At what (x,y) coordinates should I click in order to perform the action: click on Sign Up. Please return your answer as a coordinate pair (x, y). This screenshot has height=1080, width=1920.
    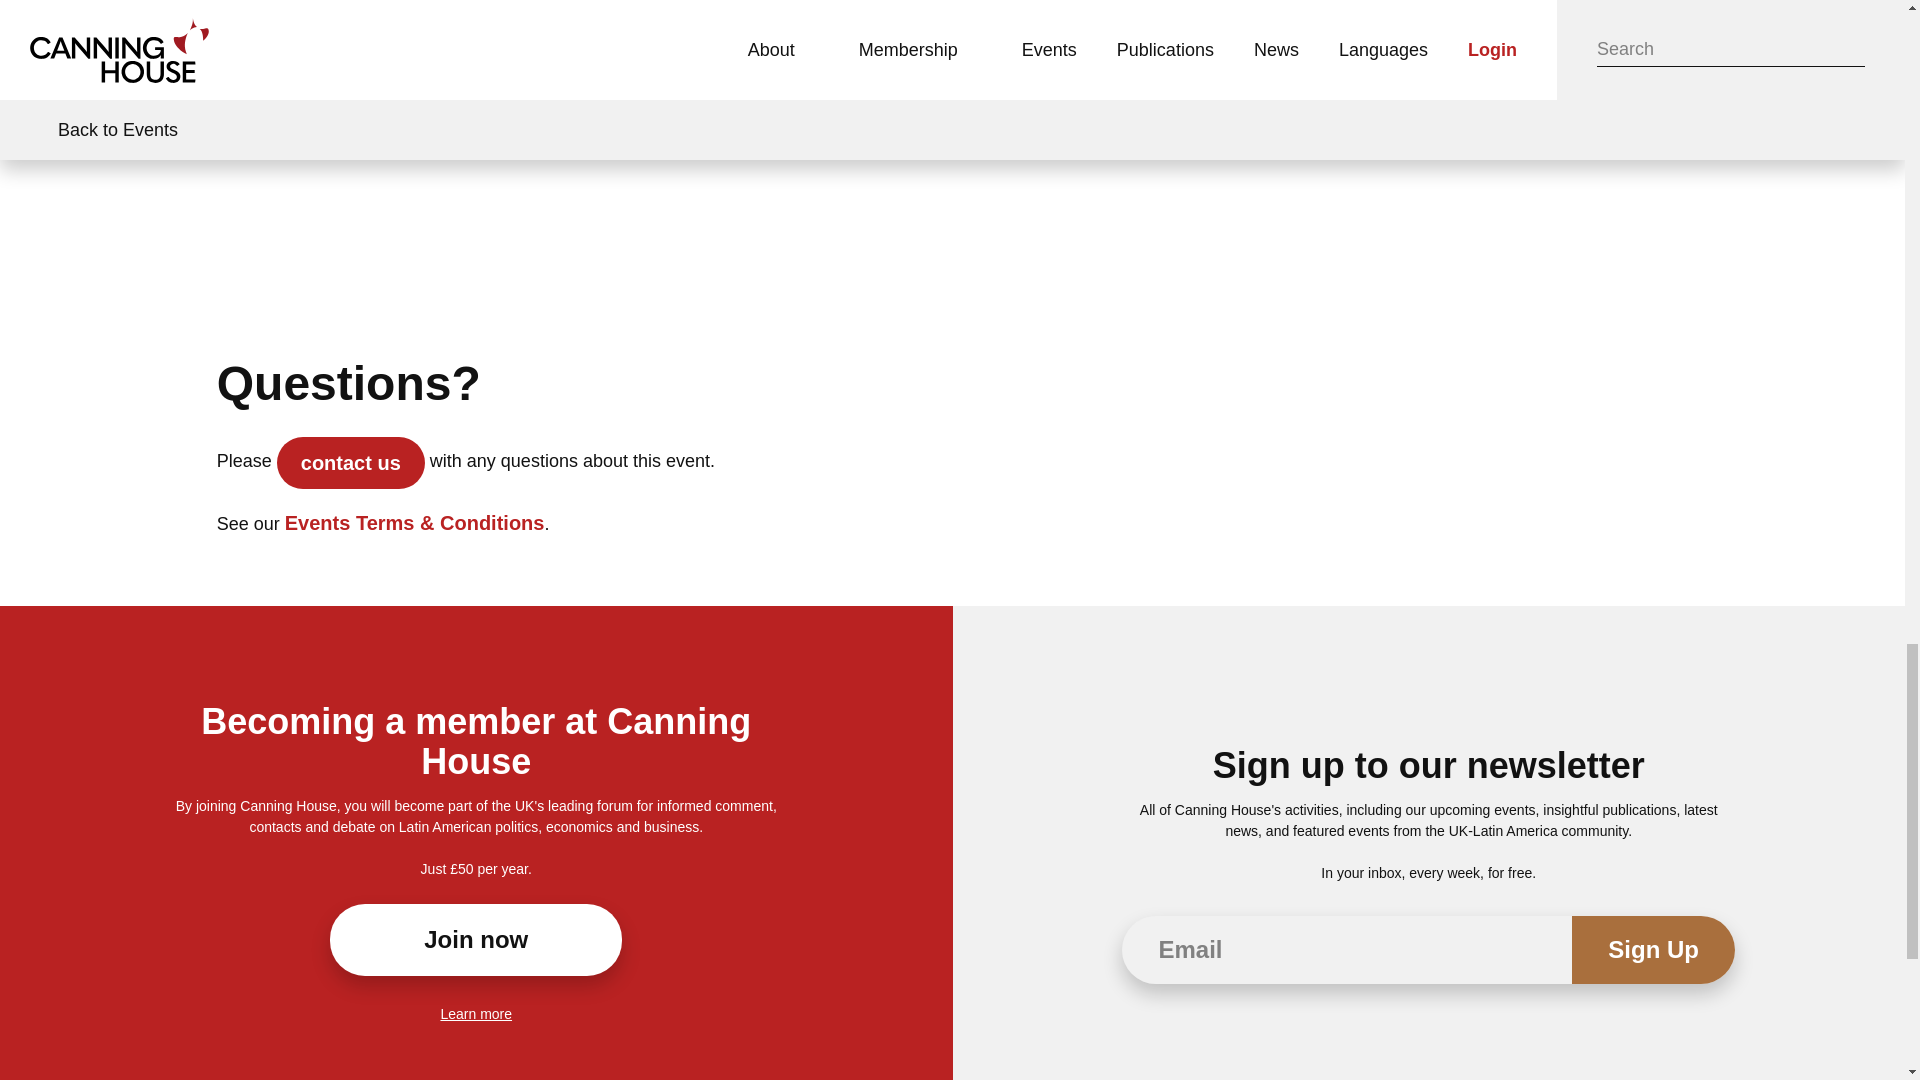
    Looking at the image, I should click on (1654, 949).